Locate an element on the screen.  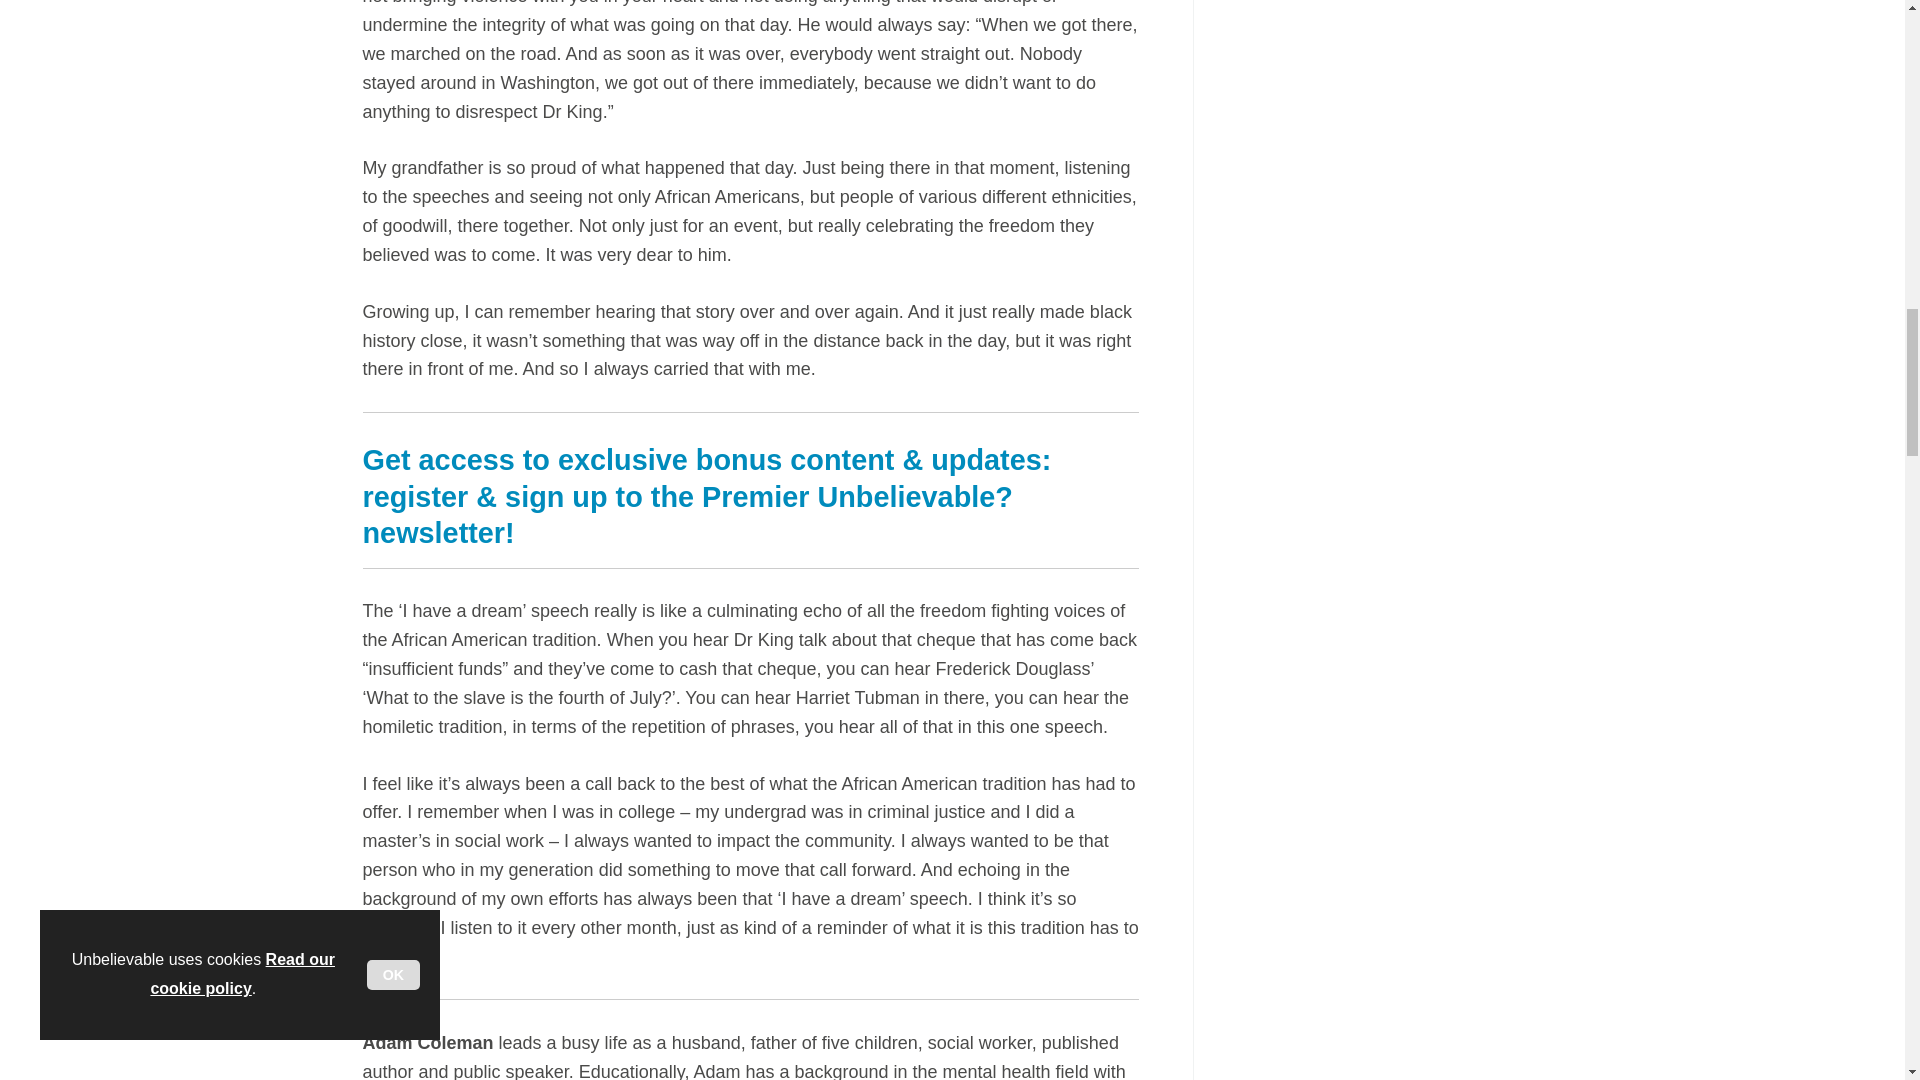
3rd party ad content is located at coordinates (1392, 84).